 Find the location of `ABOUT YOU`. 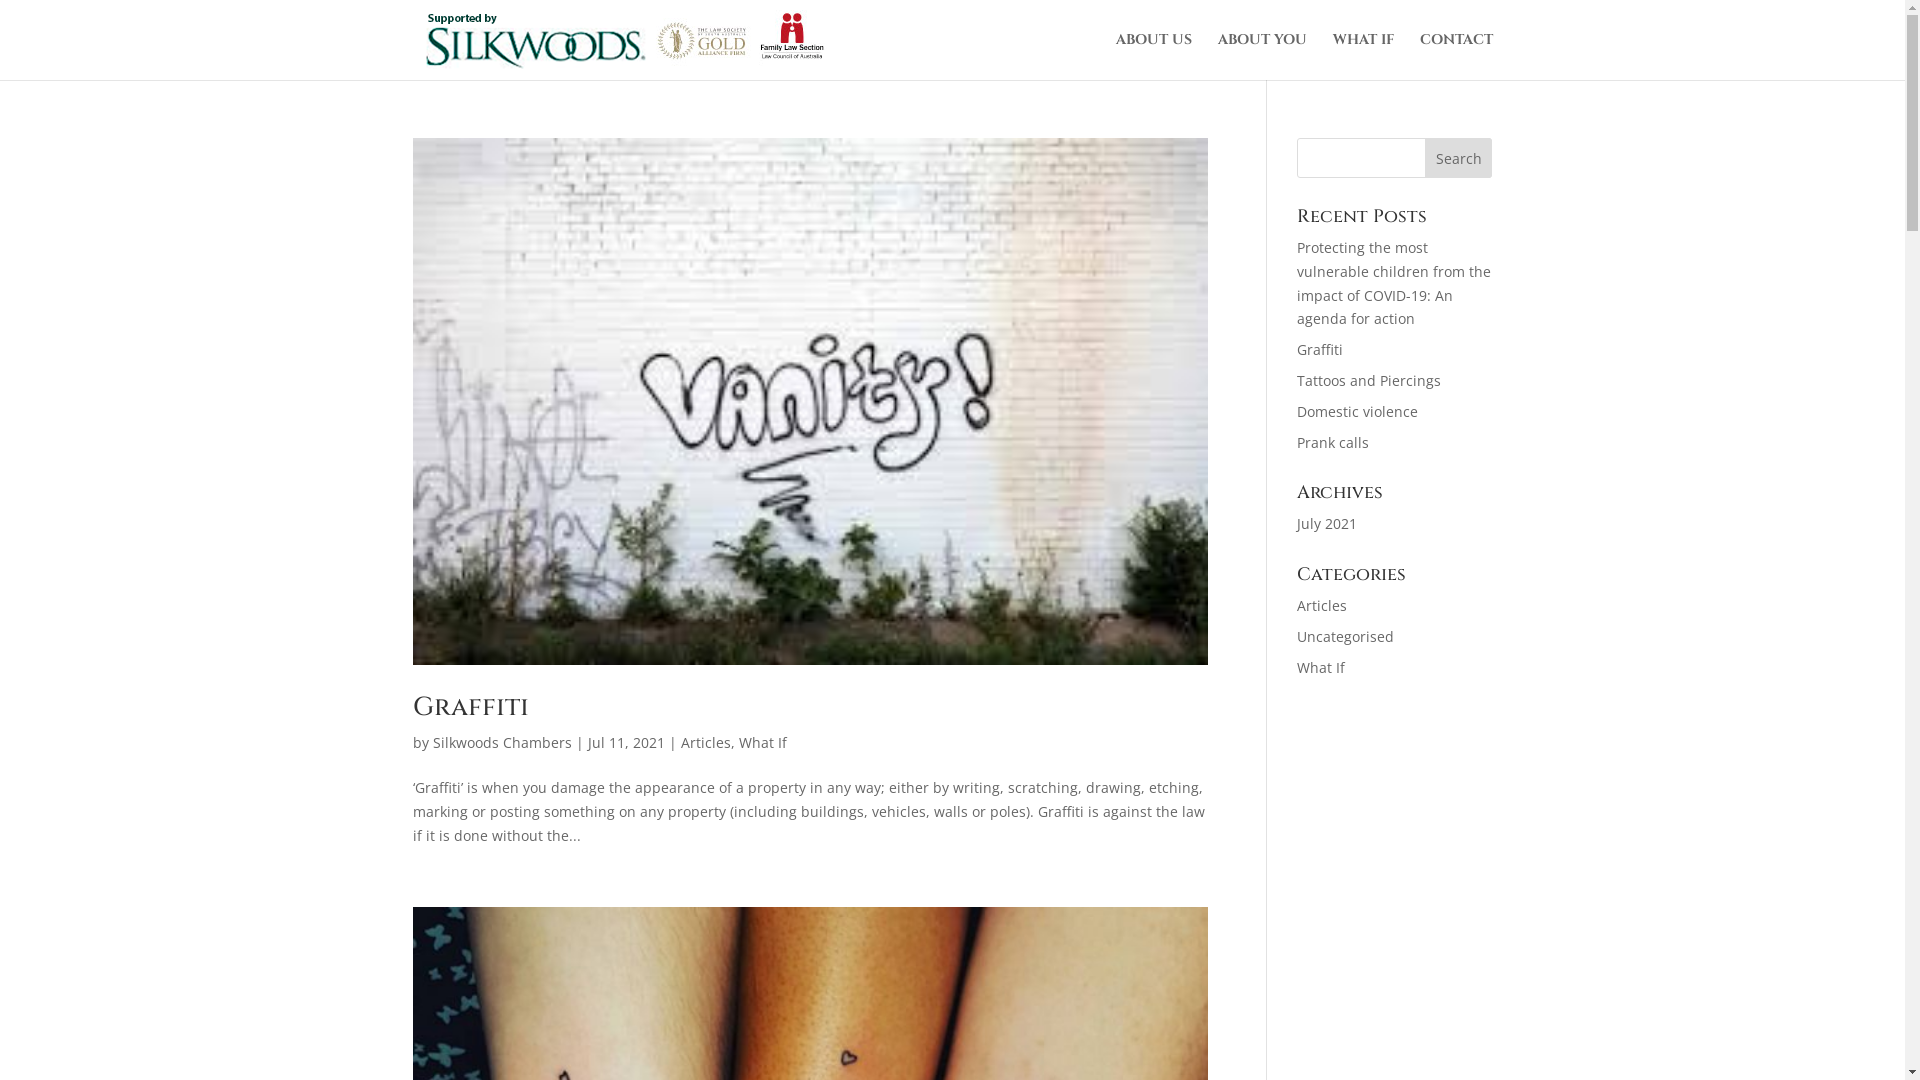

ABOUT YOU is located at coordinates (1262, 56).